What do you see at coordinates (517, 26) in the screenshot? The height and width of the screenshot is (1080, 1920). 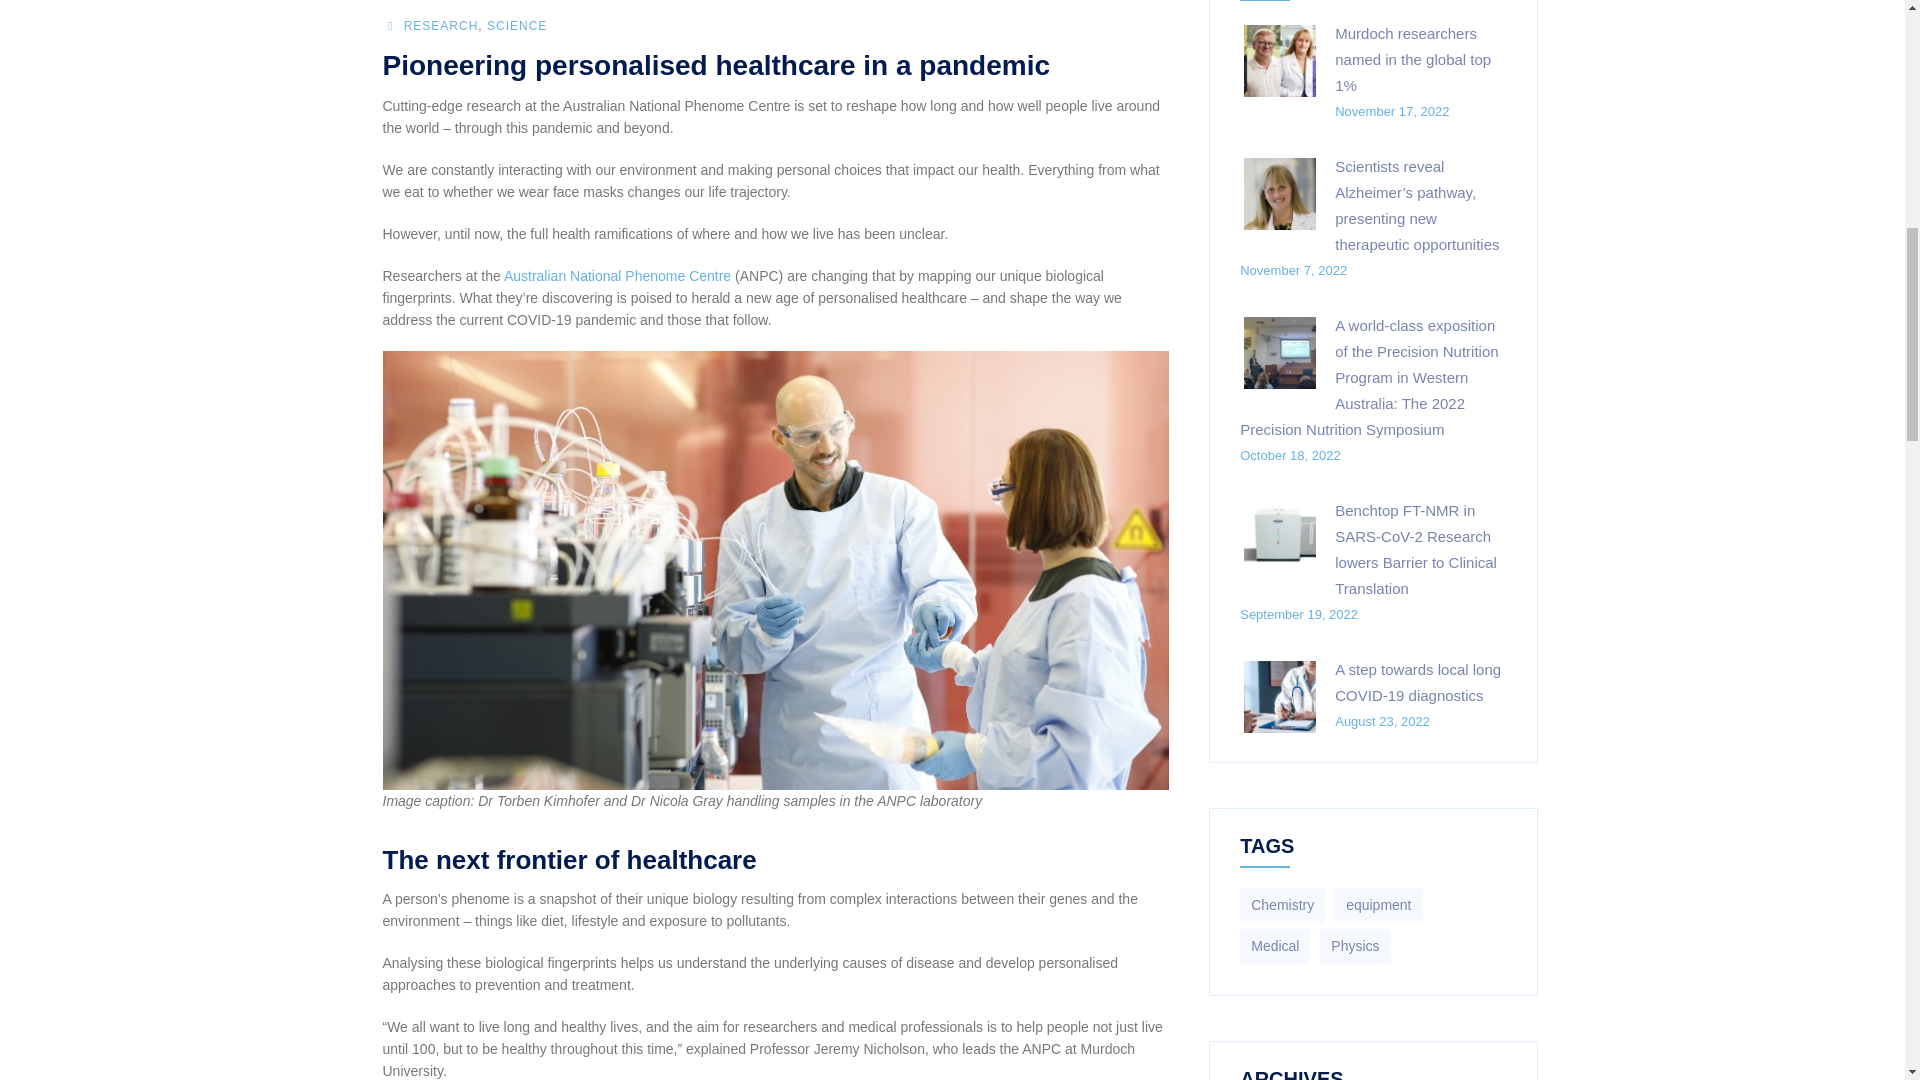 I see `SCIENCE` at bounding box center [517, 26].